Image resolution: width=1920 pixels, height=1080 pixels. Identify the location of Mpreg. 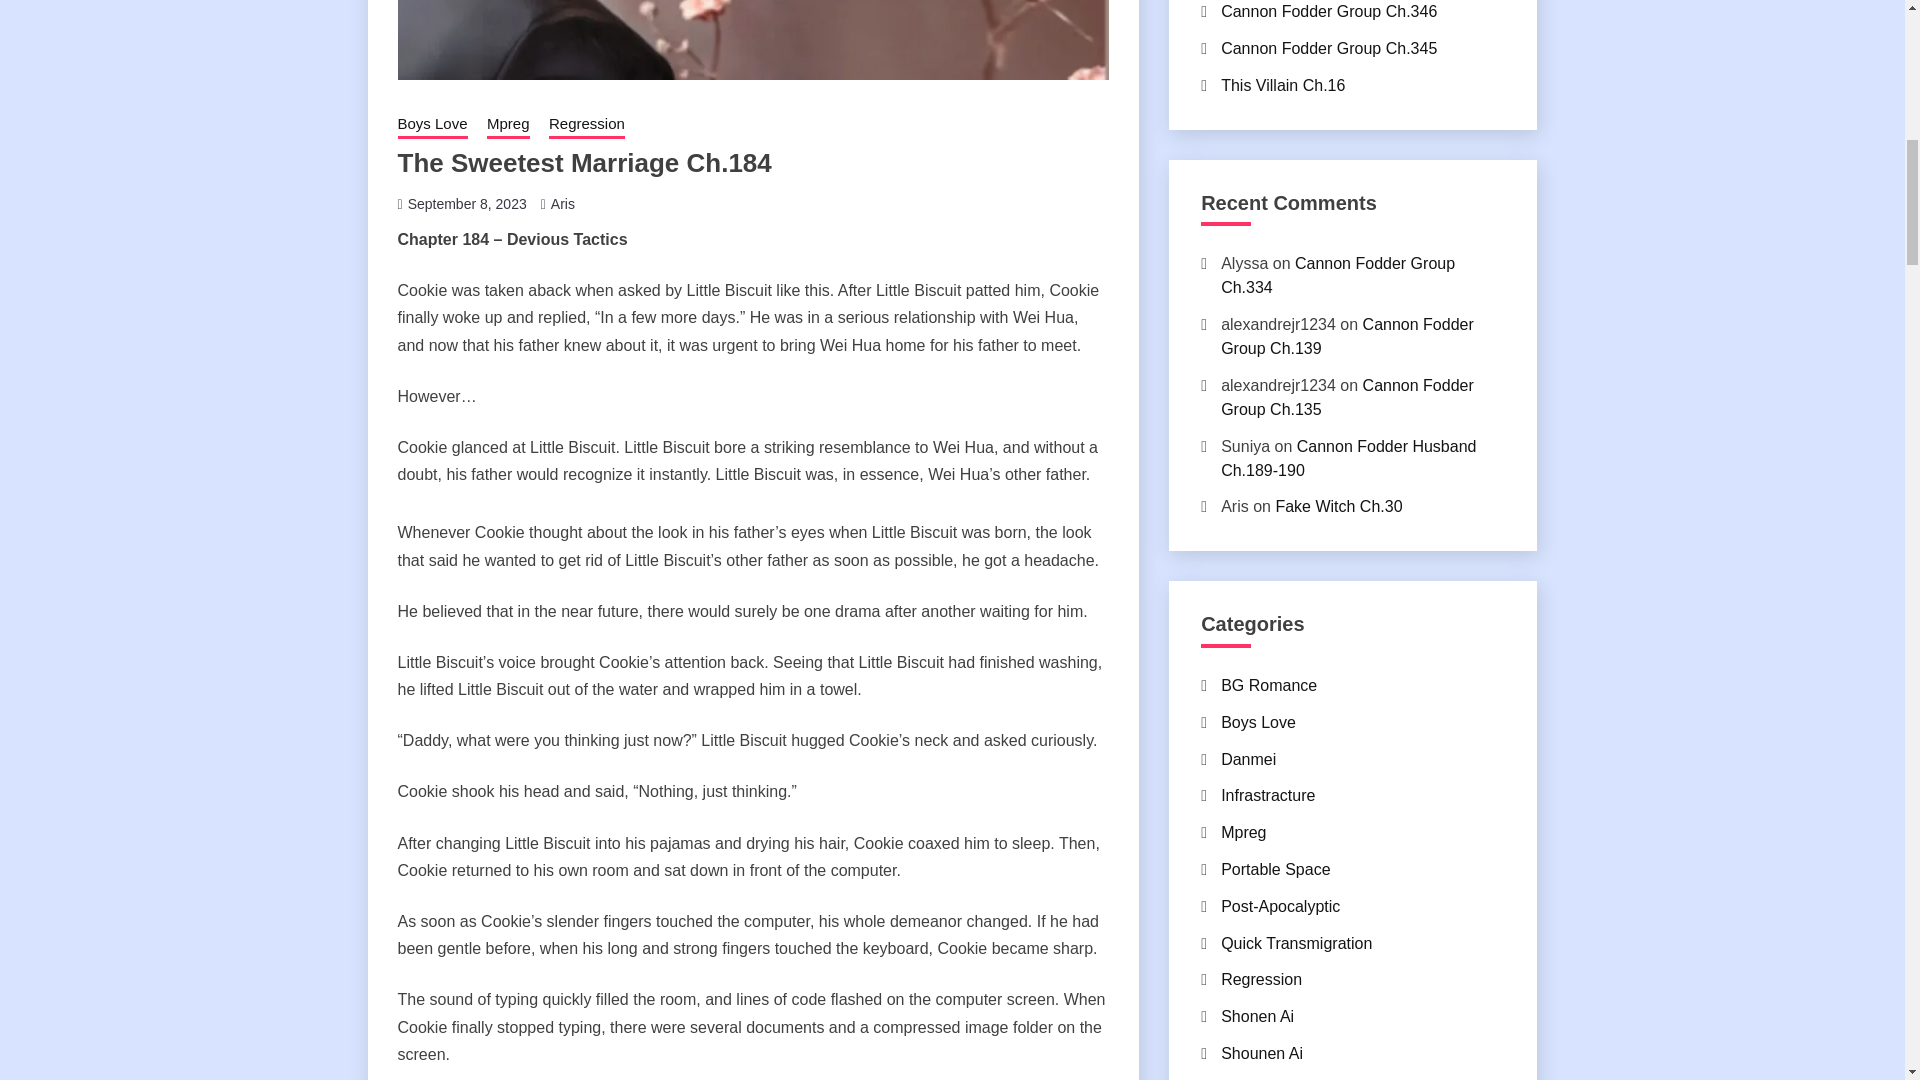
(508, 126).